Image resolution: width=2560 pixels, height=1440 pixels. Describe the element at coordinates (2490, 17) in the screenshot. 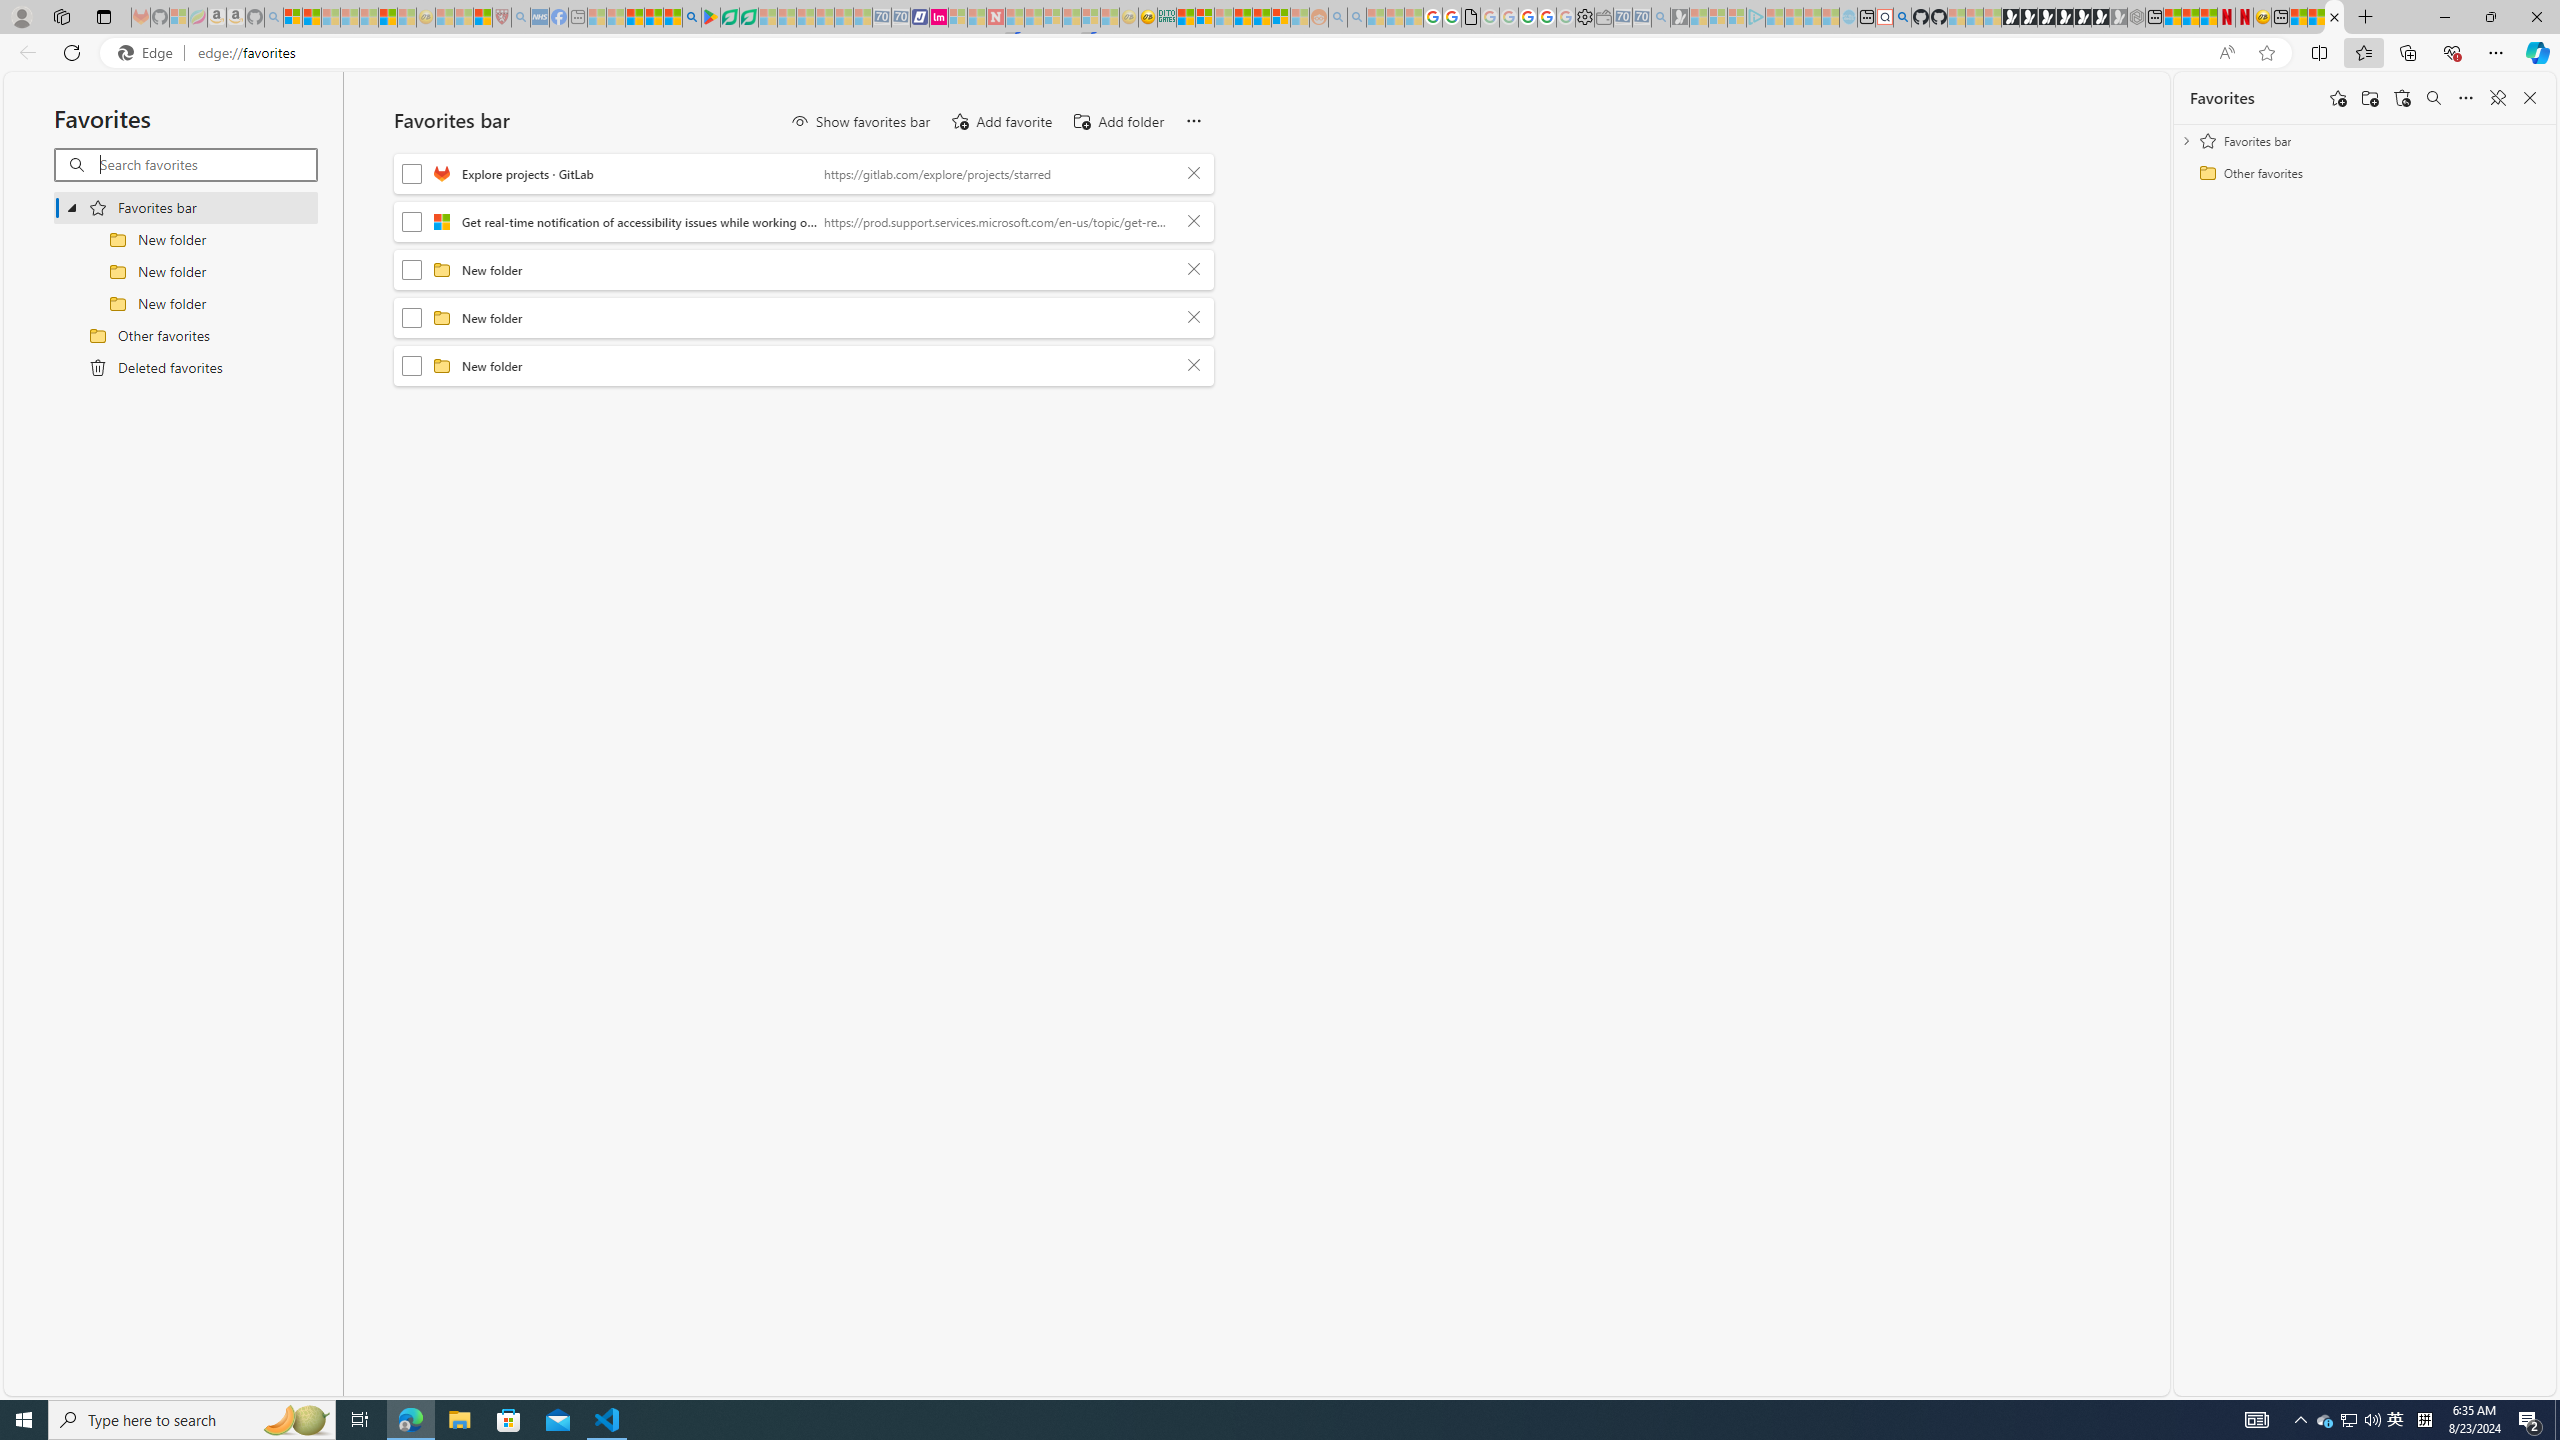

I see `Restore` at that location.